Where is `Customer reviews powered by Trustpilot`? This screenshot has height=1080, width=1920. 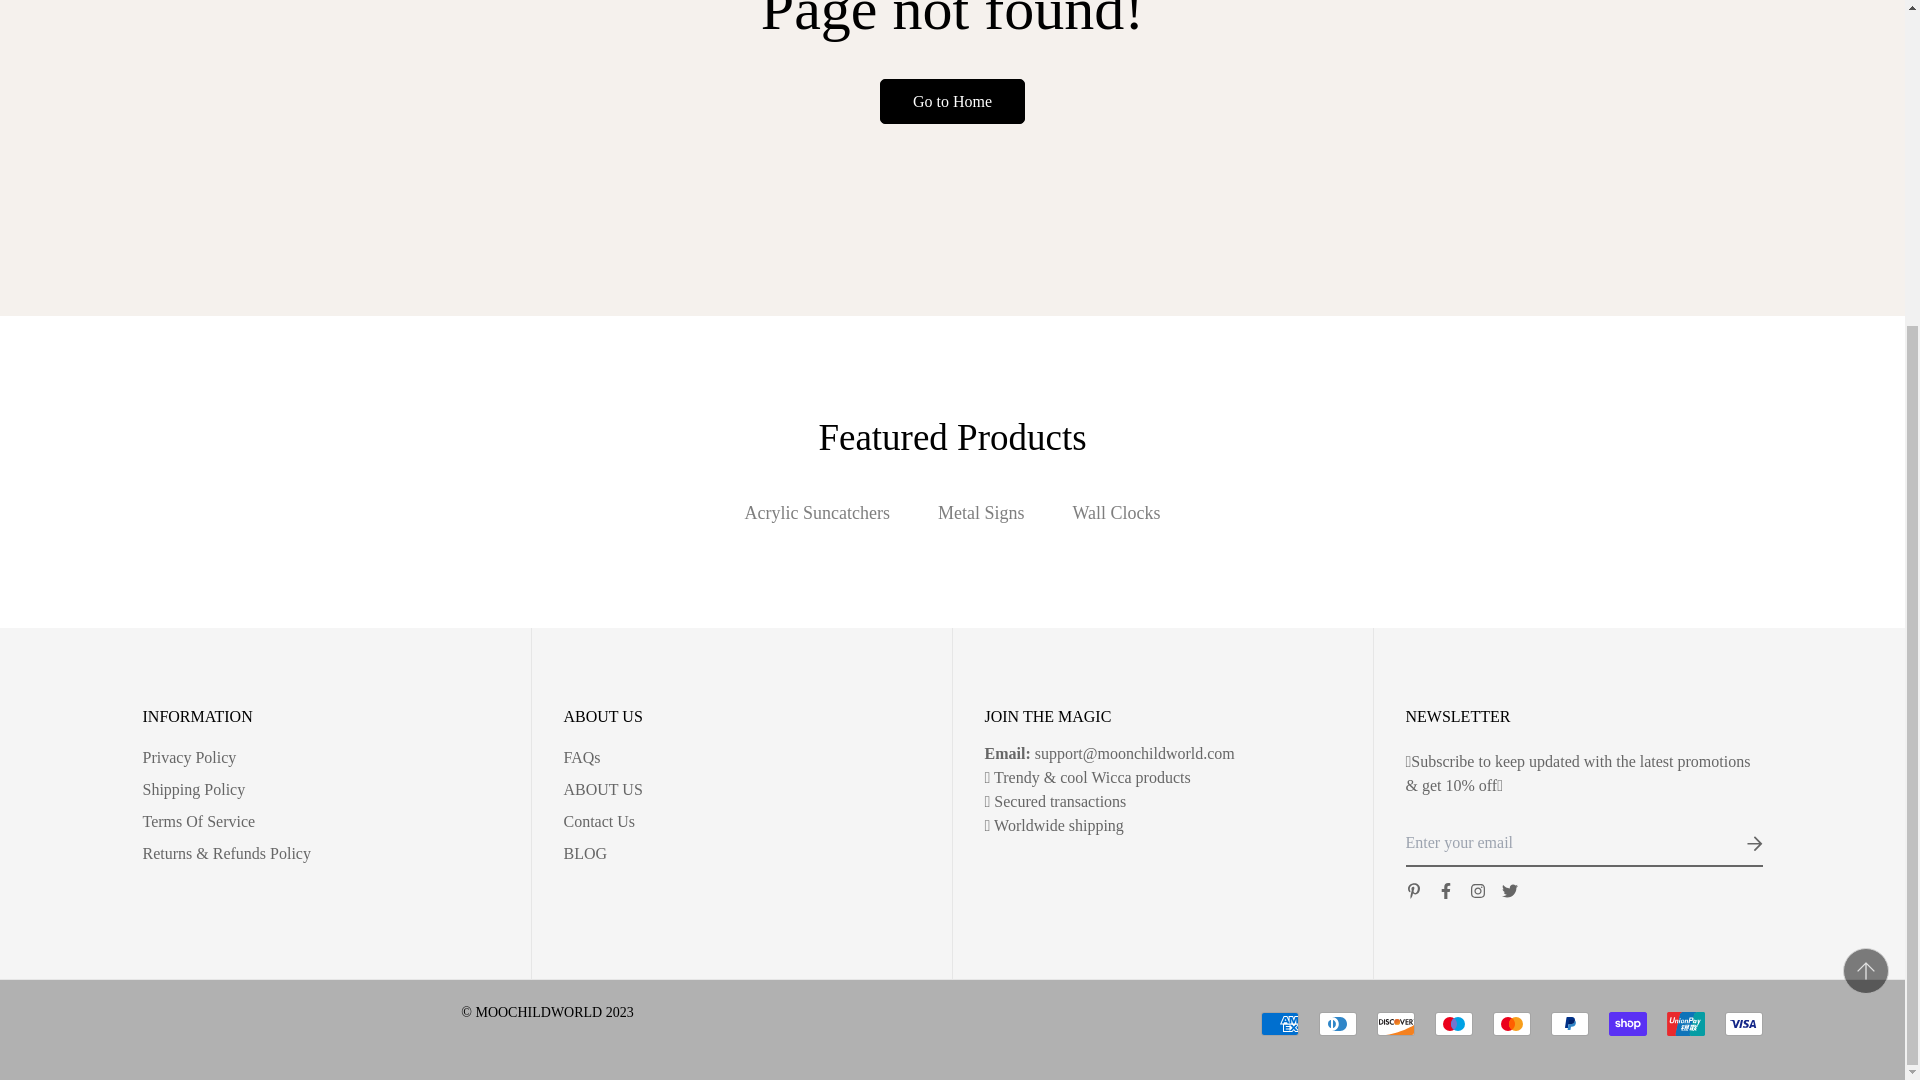 Customer reviews powered by Trustpilot is located at coordinates (547, 1035).